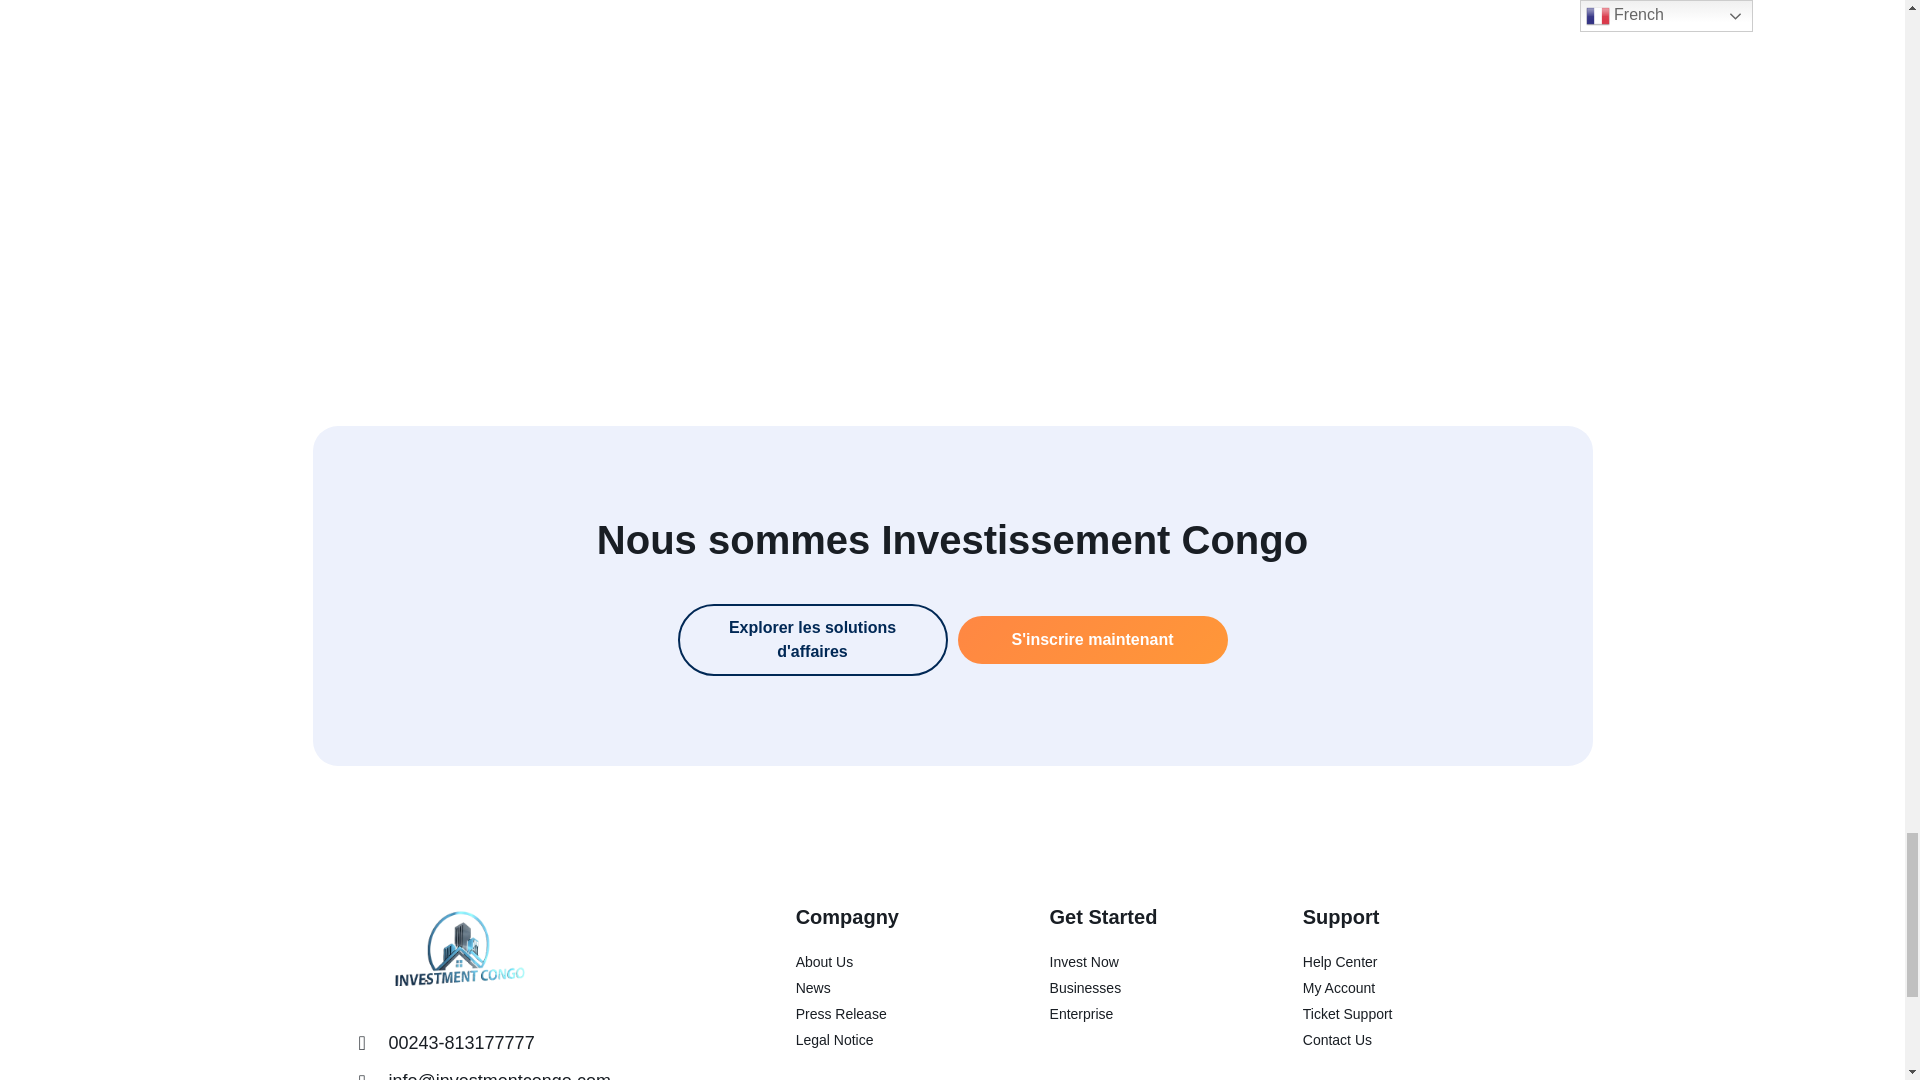  I want to click on Press Release, so click(886, 1014).